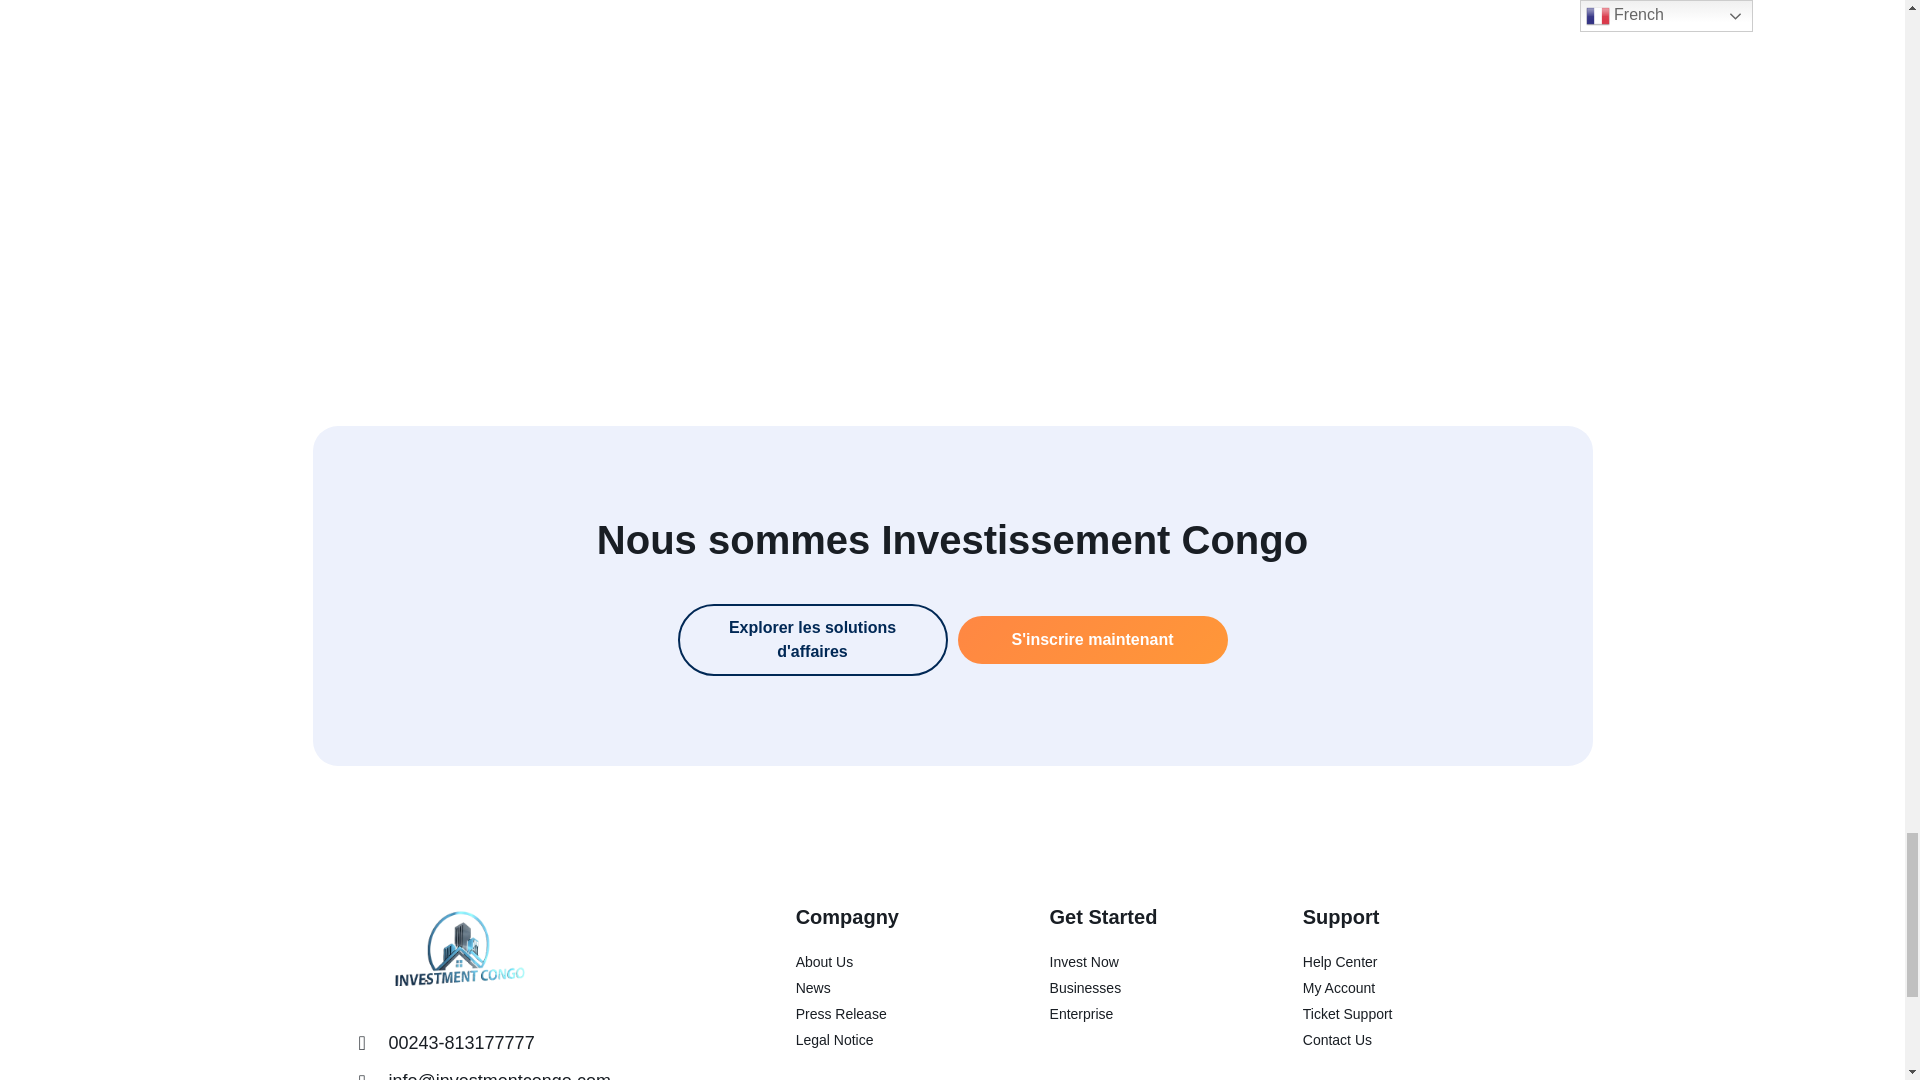  I want to click on Press Release, so click(886, 1014).